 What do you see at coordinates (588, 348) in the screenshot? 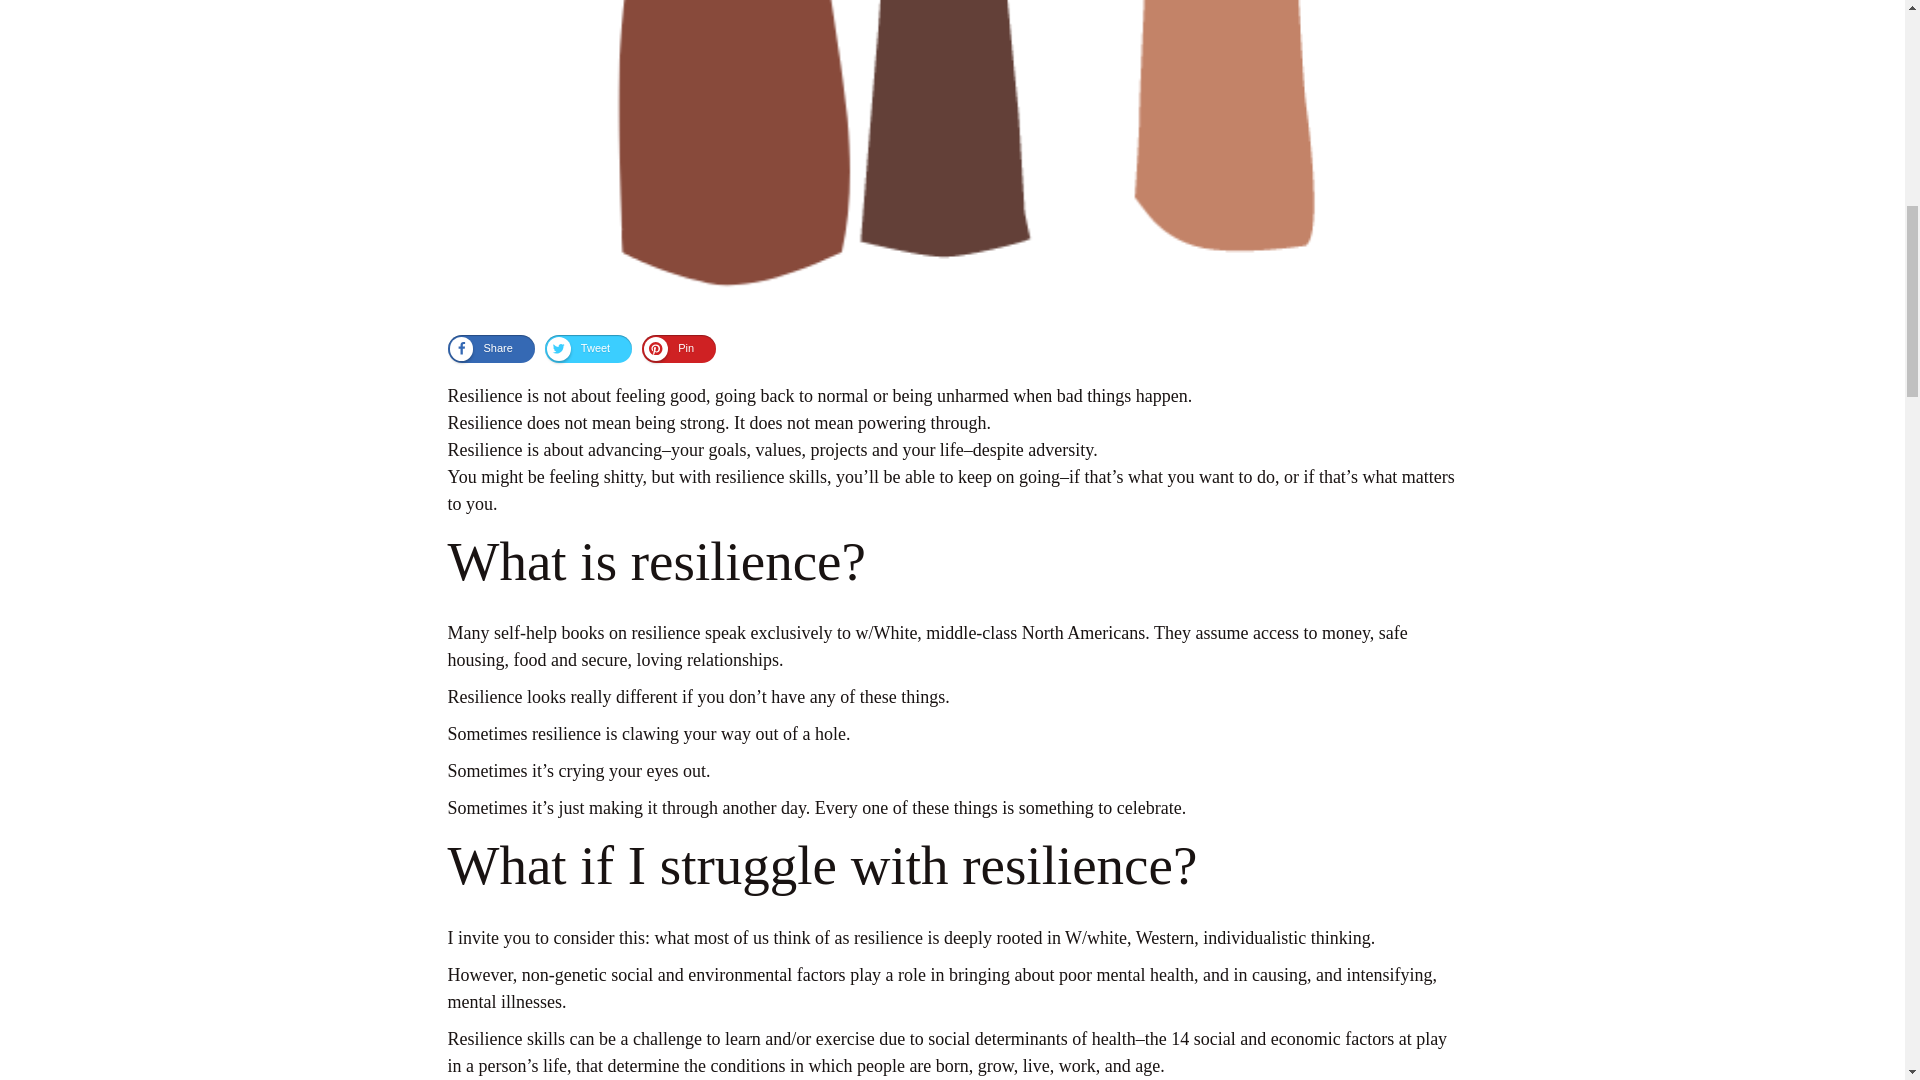
I see `Tweet` at bounding box center [588, 348].